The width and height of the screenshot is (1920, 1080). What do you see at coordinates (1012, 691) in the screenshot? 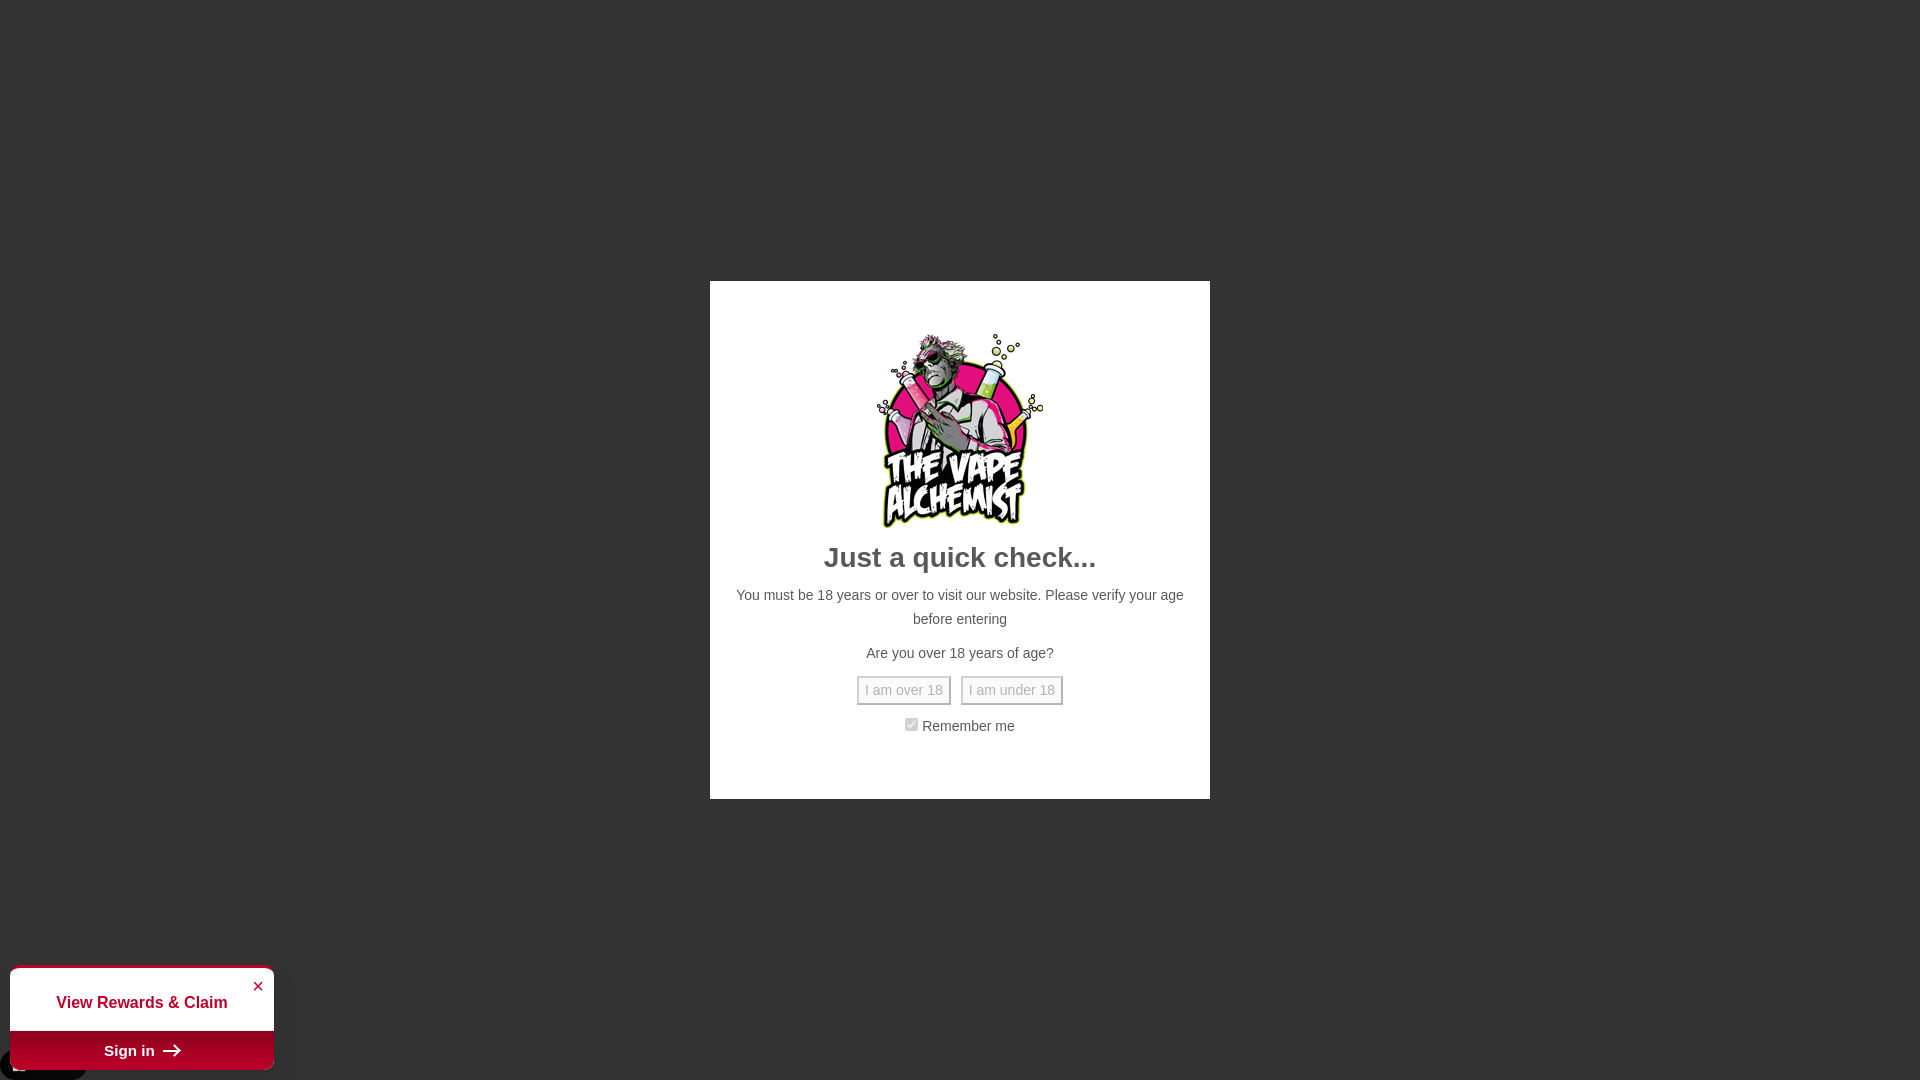
I see `I am under 18` at bounding box center [1012, 691].